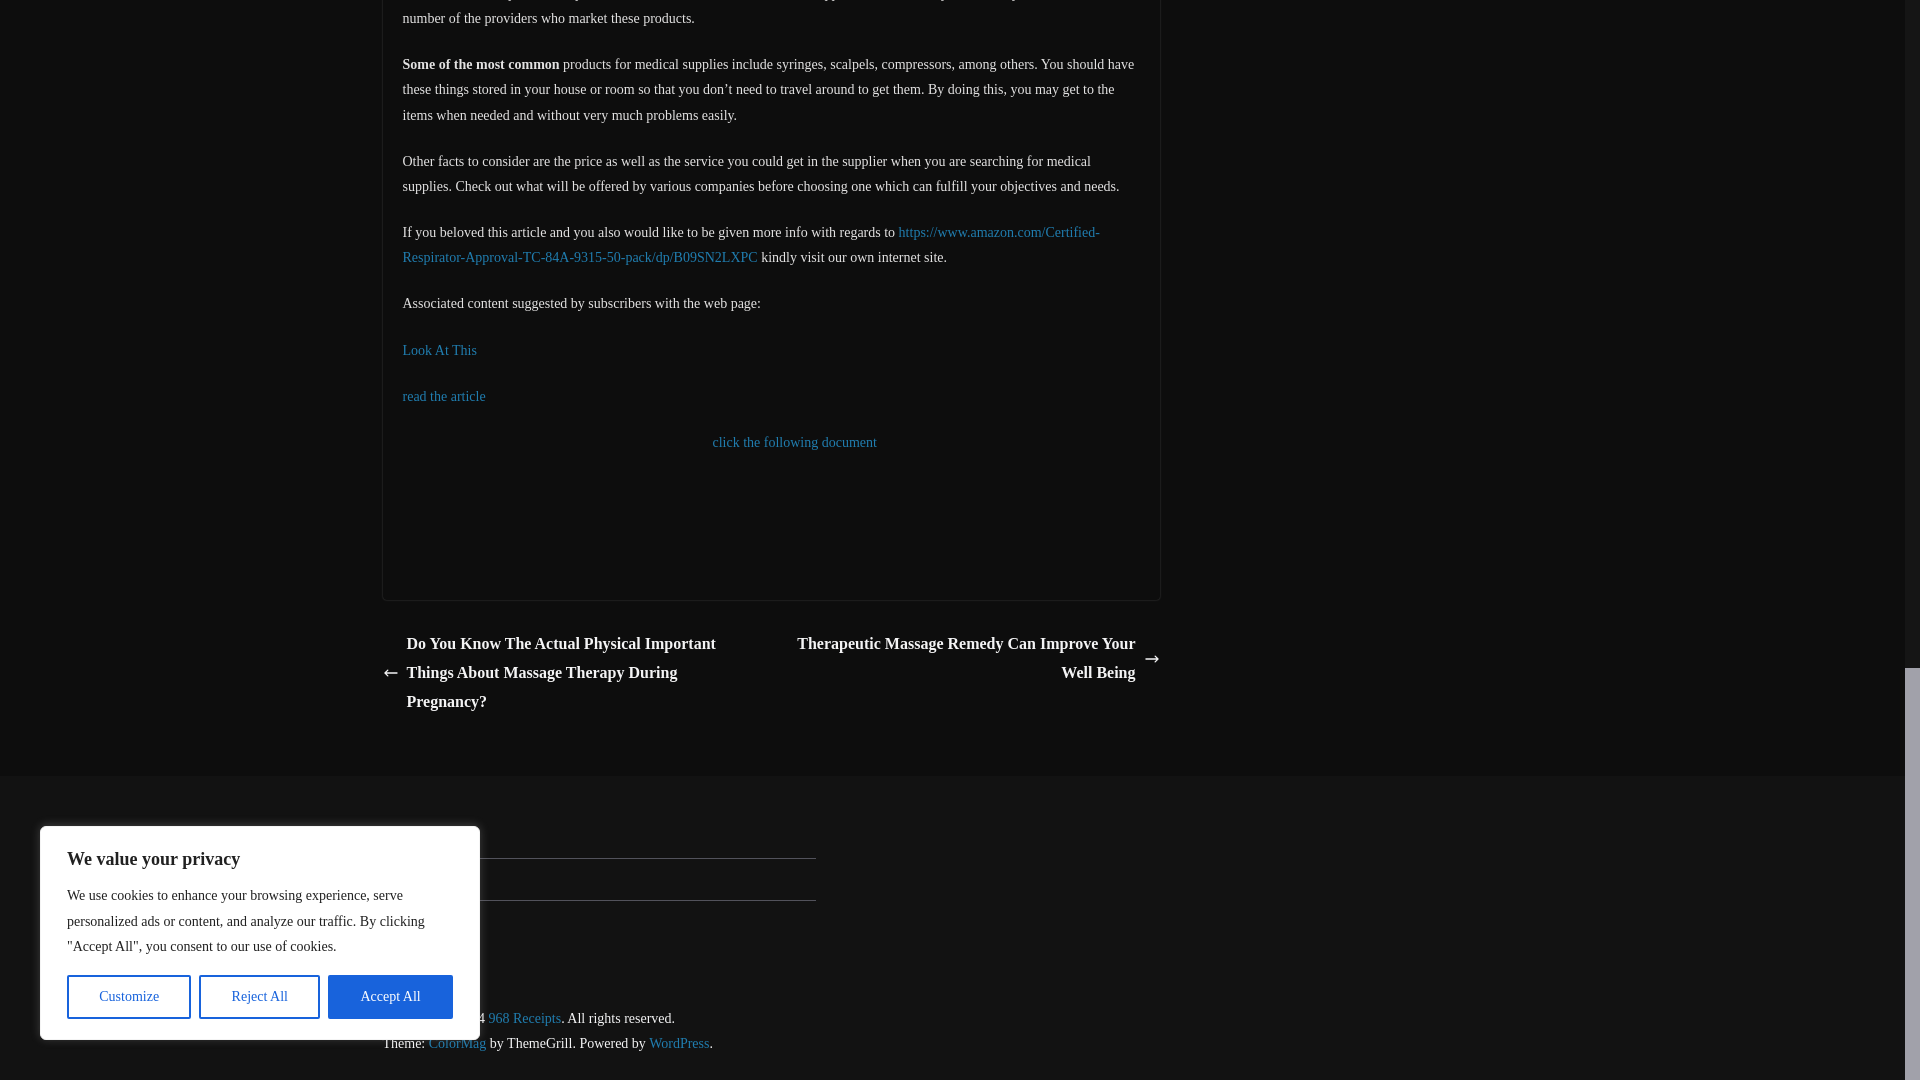 This screenshot has width=1920, height=1080. I want to click on read the article, so click(443, 396).